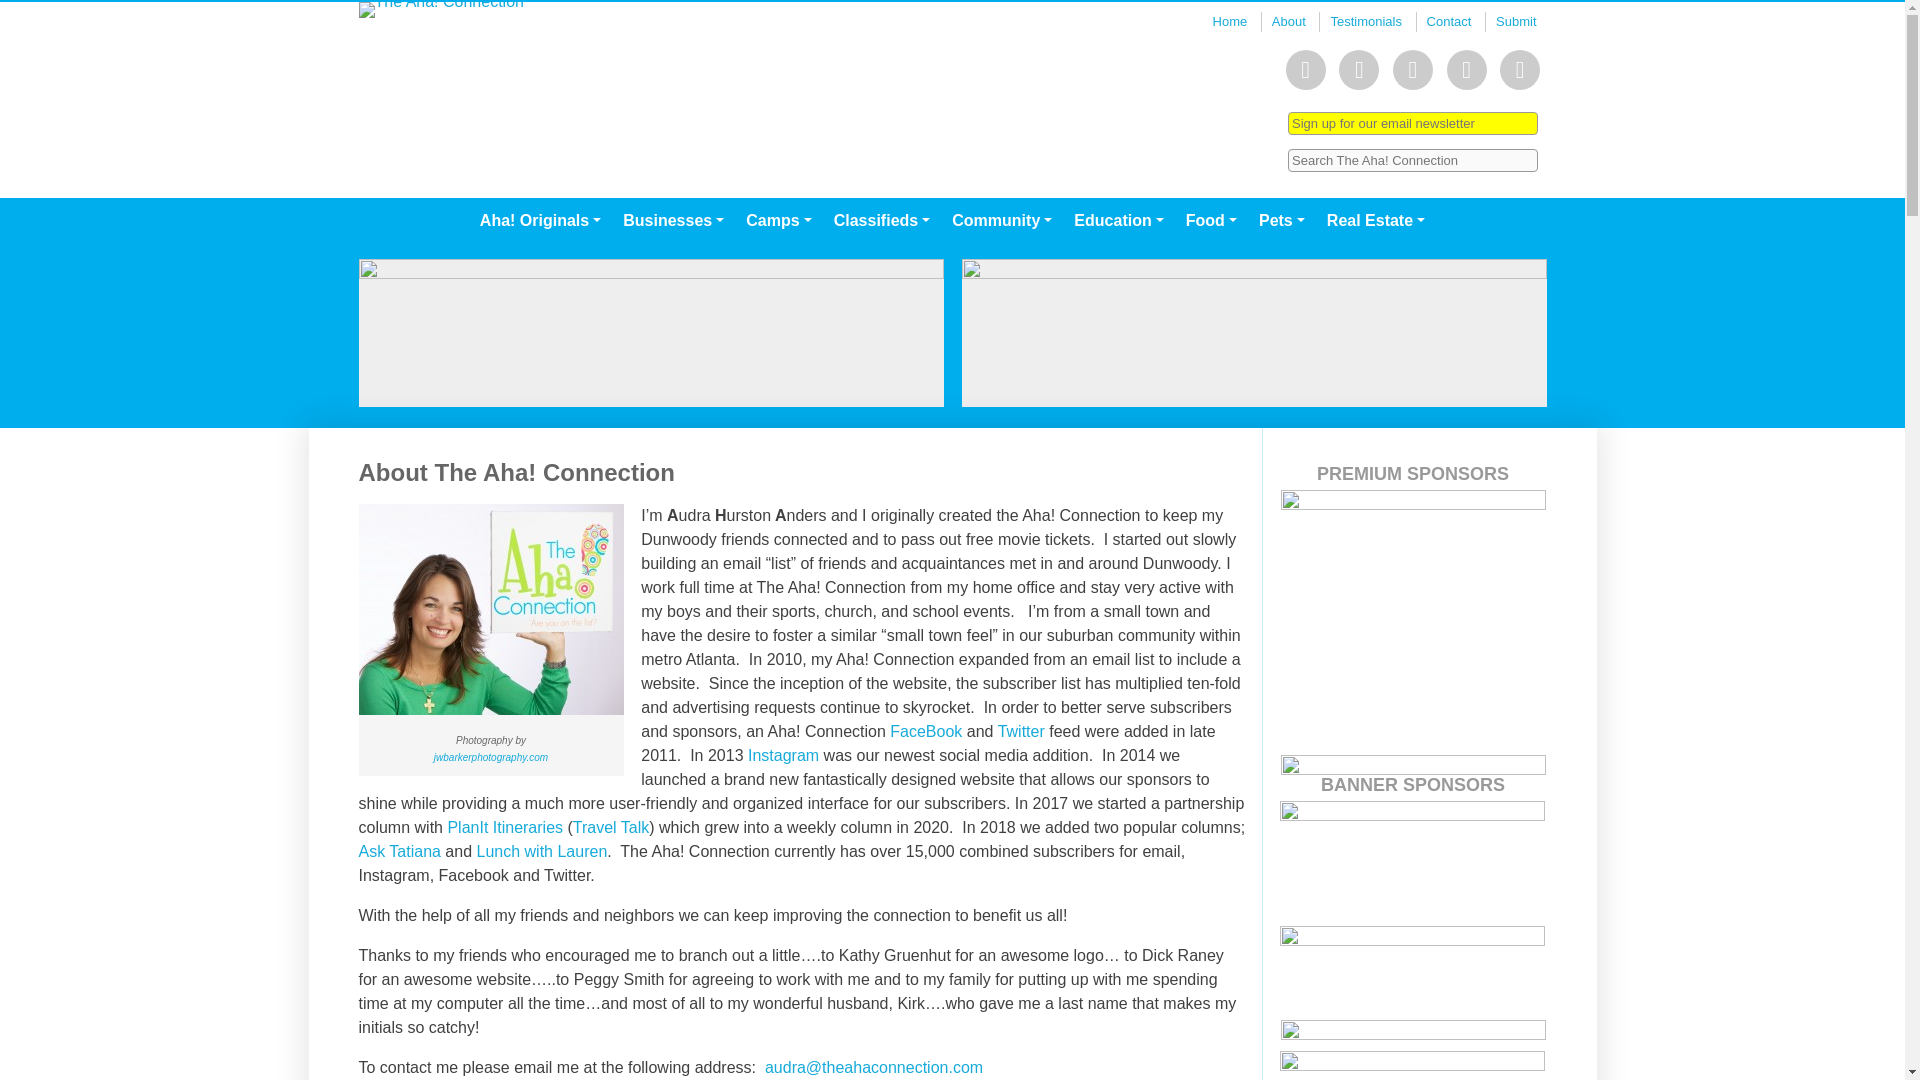 The height and width of the screenshot is (1080, 1920). Describe the element at coordinates (1449, 22) in the screenshot. I see `Contact` at that location.